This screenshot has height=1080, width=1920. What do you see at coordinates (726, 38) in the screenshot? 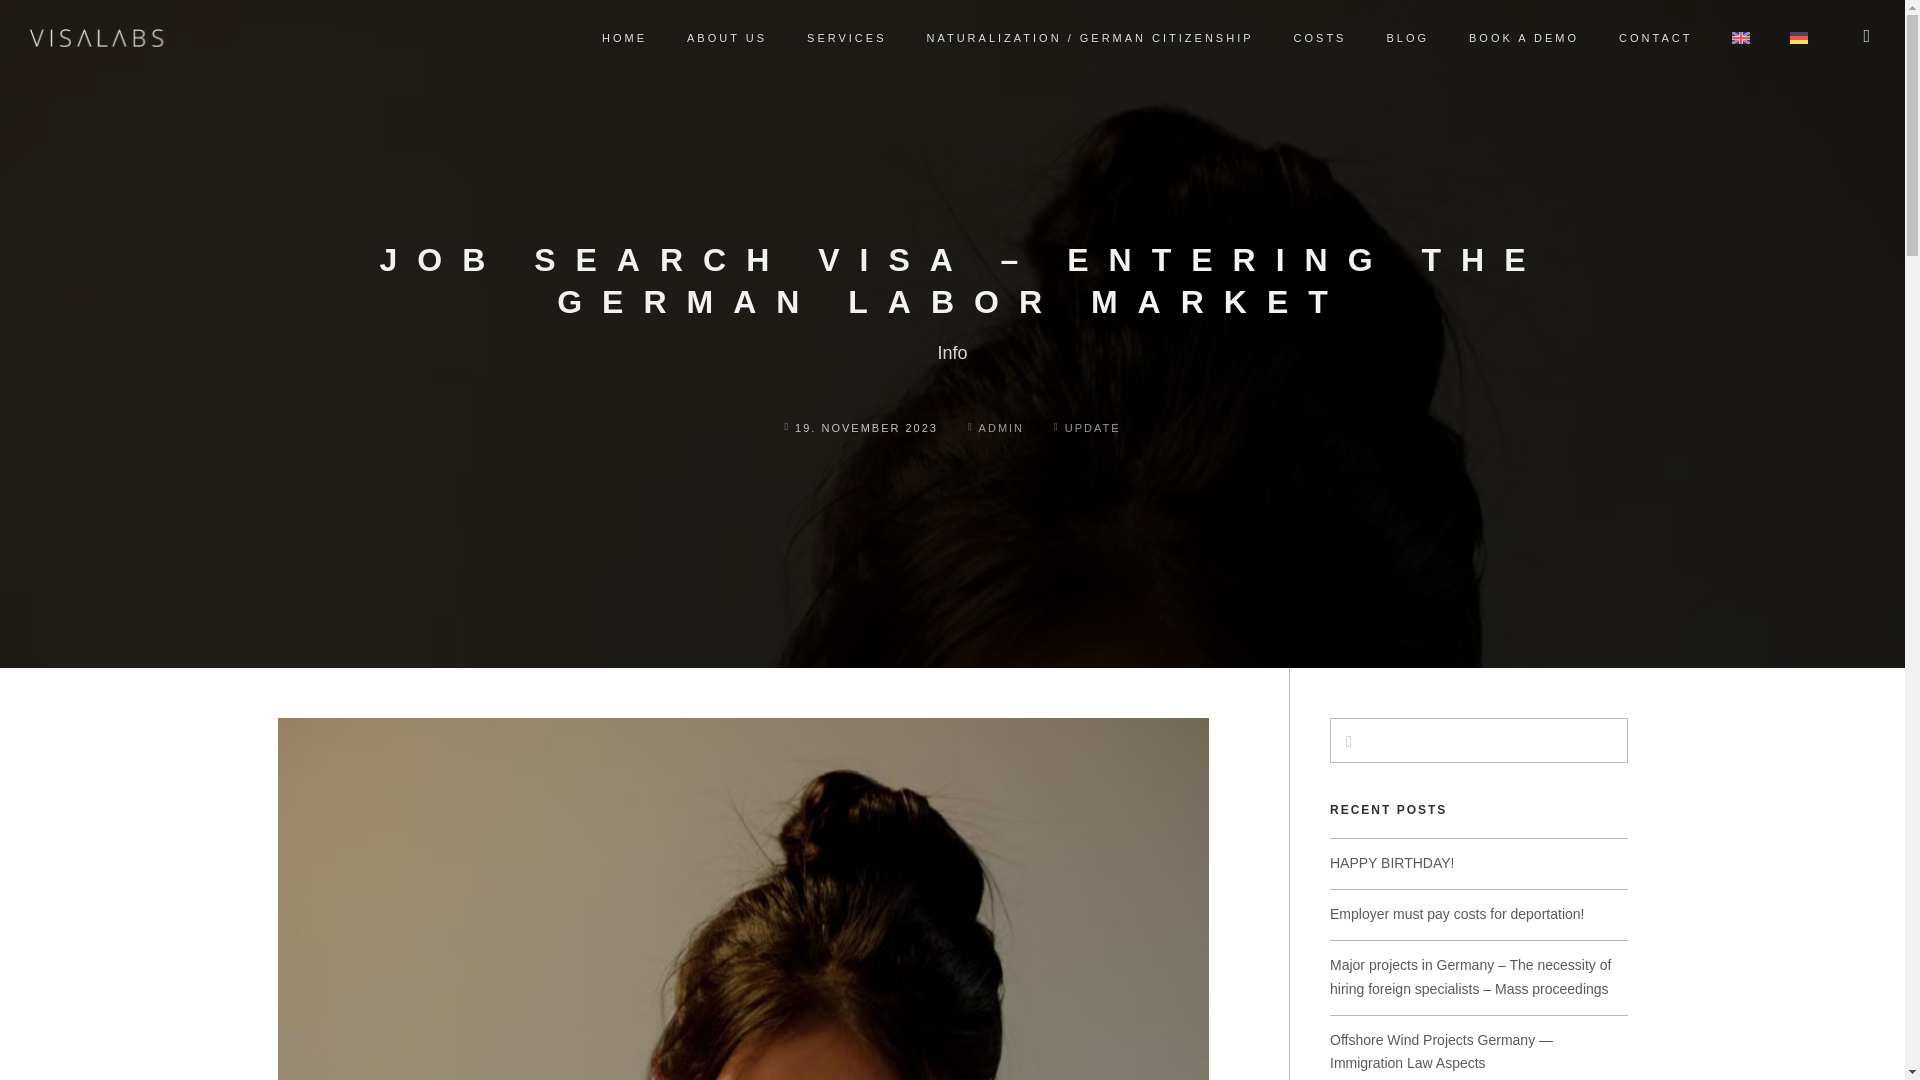
I see `ABOUT US` at bounding box center [726, 38].